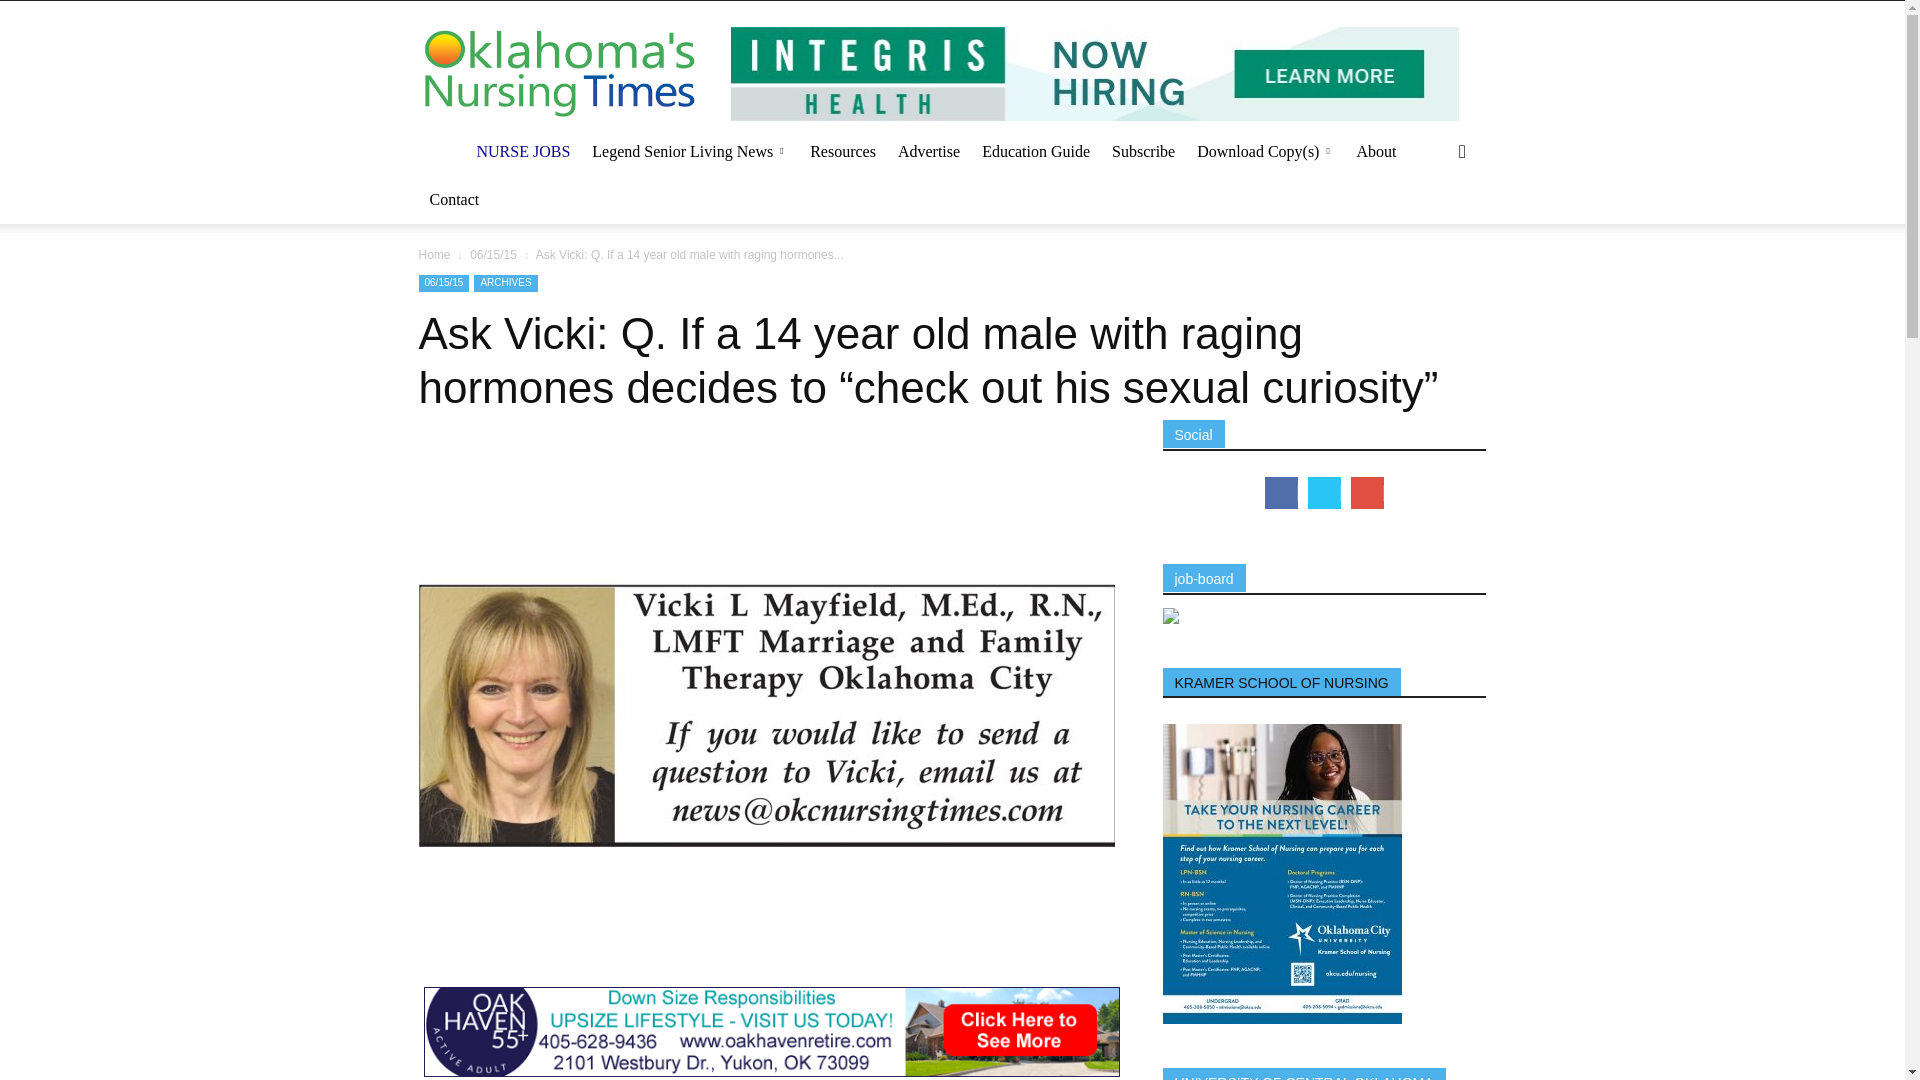  Describe the element at coordinates (1143, 152) in the screenshot. I see `Subscribe` at that location.